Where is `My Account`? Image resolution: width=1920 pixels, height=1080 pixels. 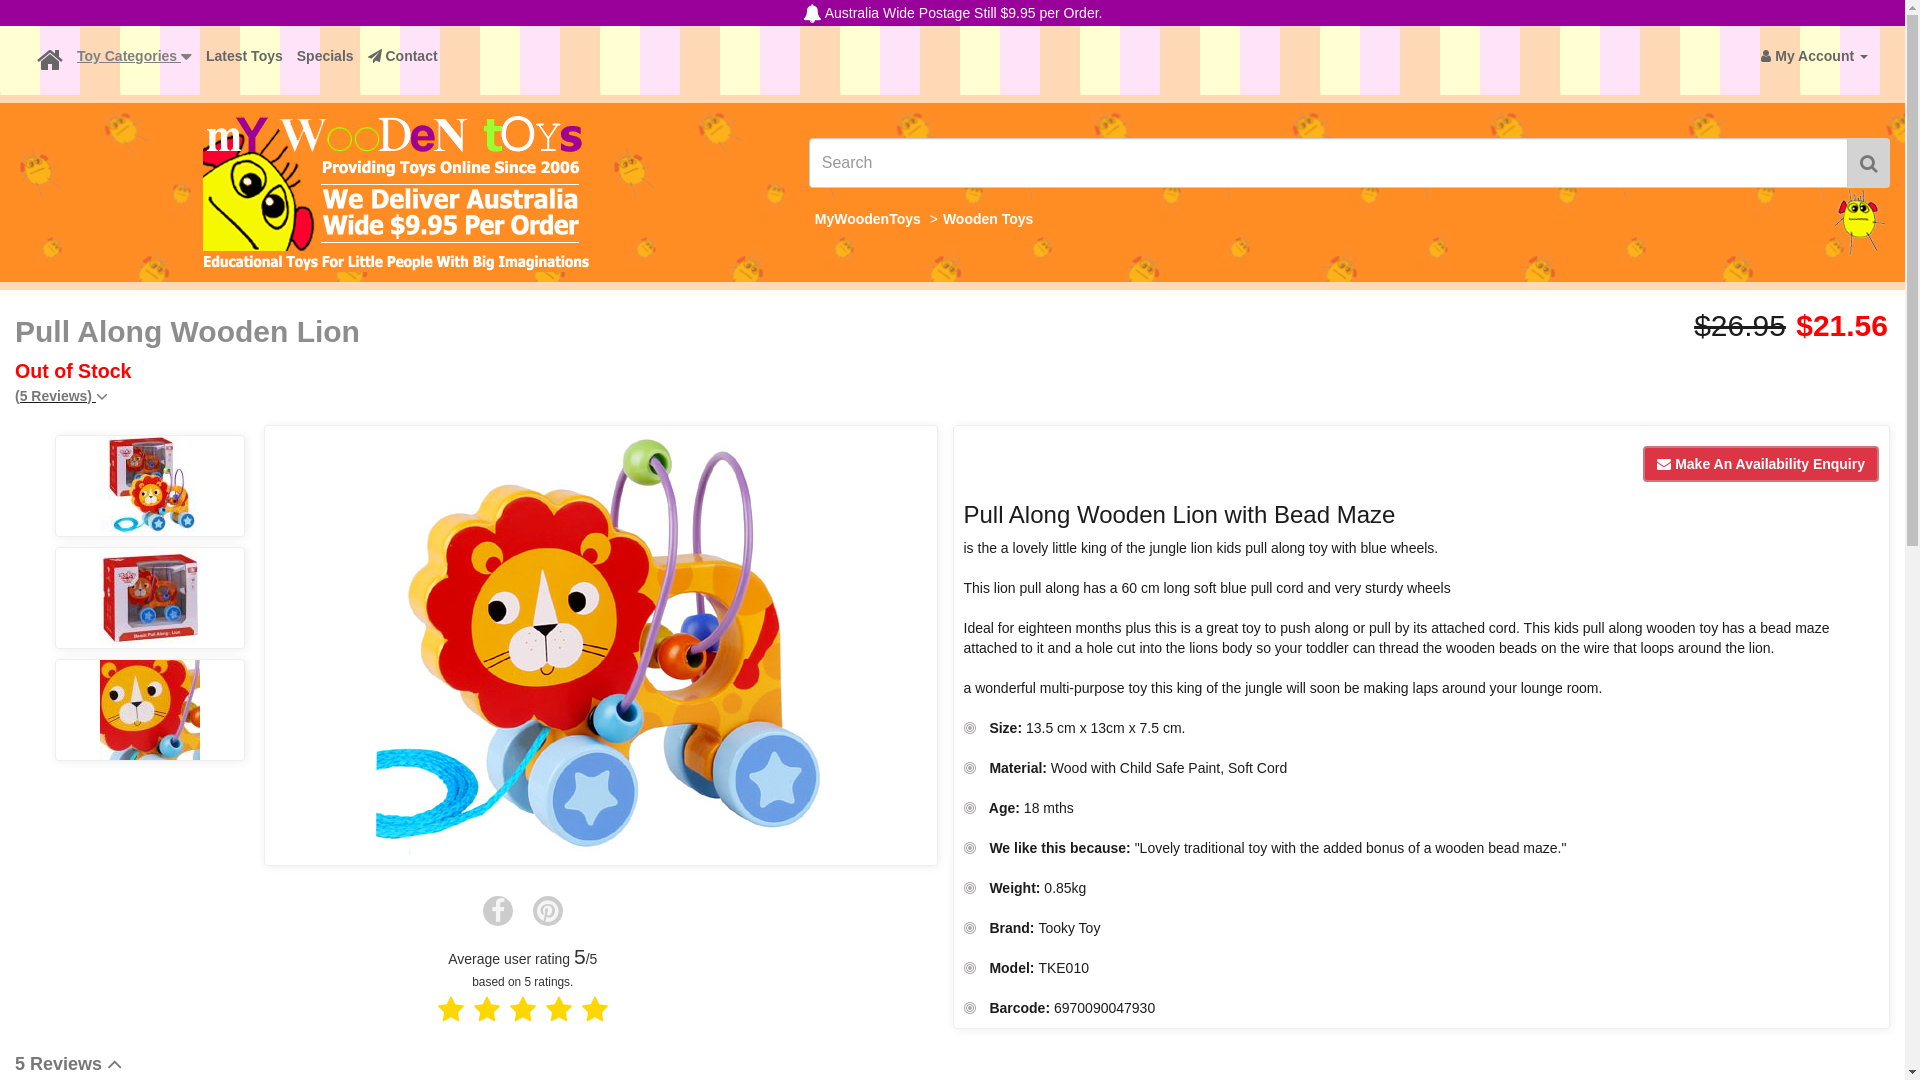
My Account is located at coordinates (1814, 56).